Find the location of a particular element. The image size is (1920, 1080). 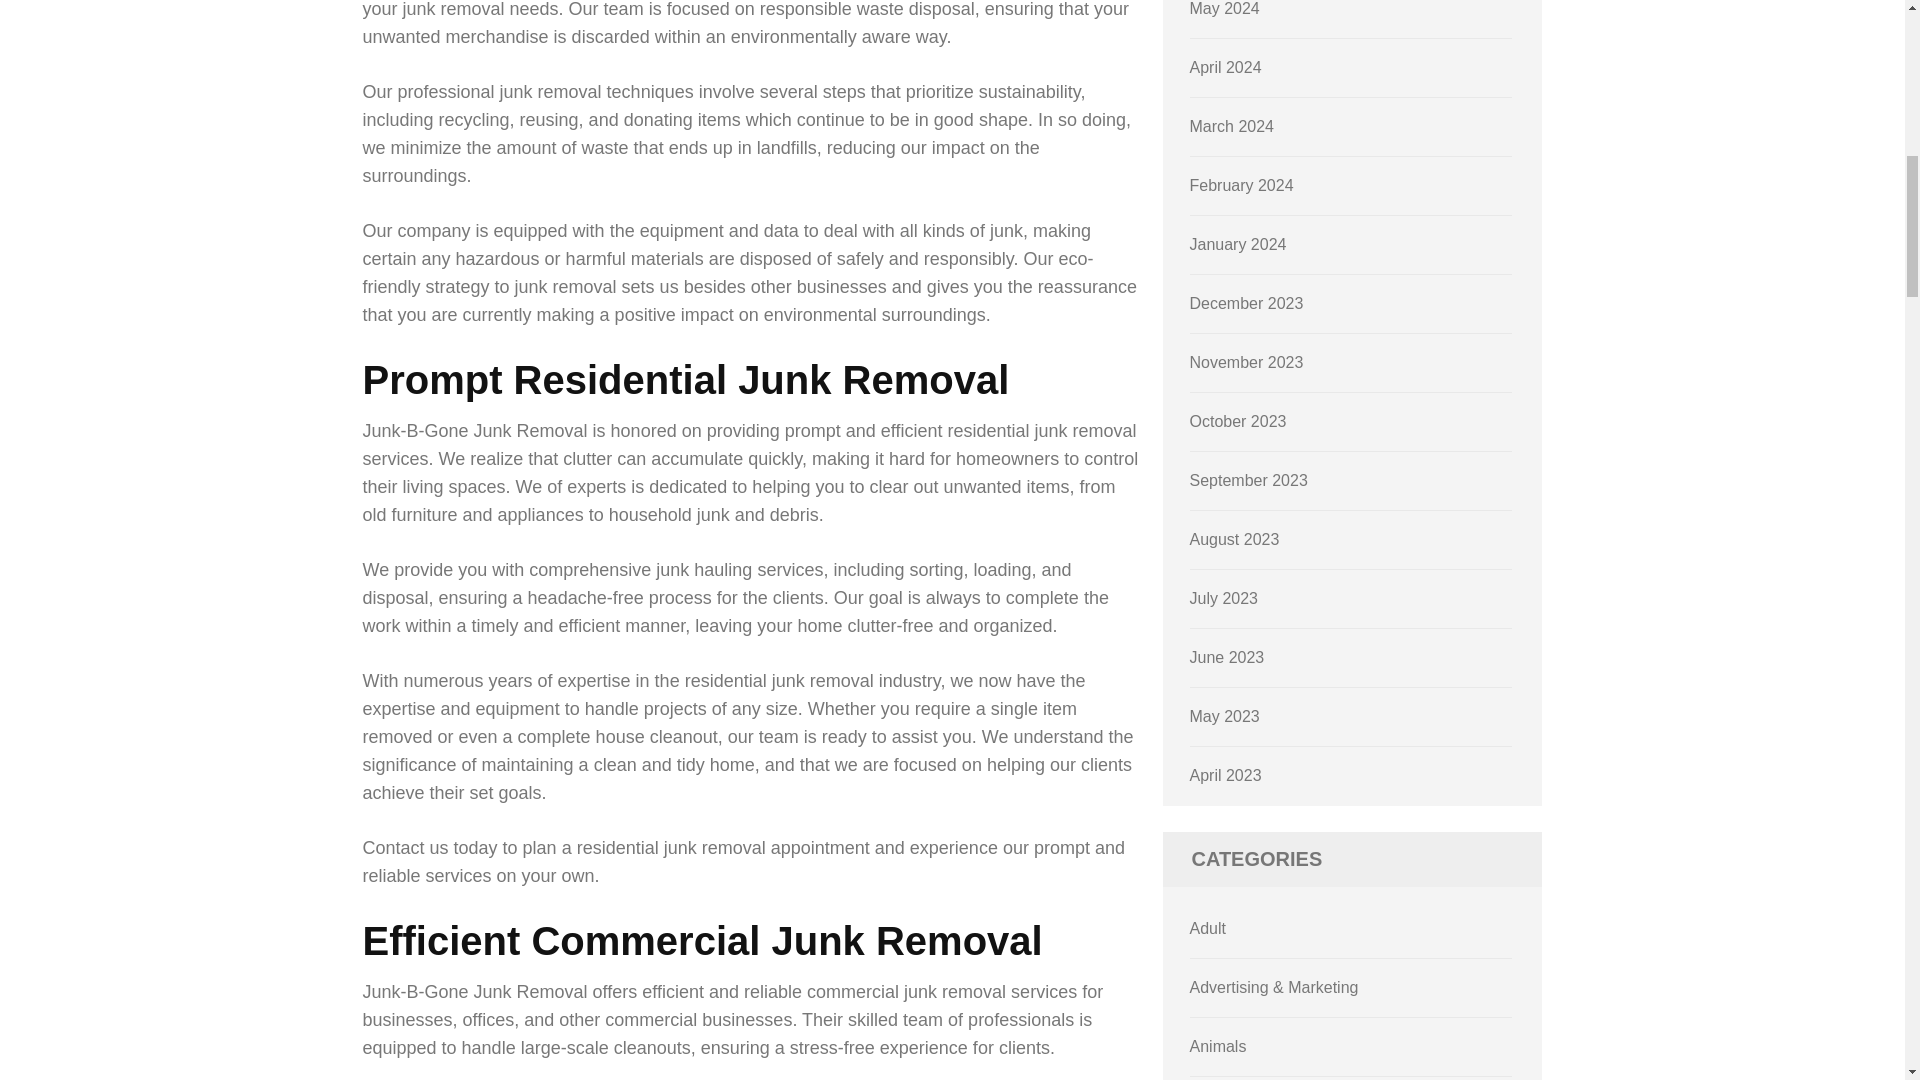

September 2023 is located at coordinates (1248, 480).